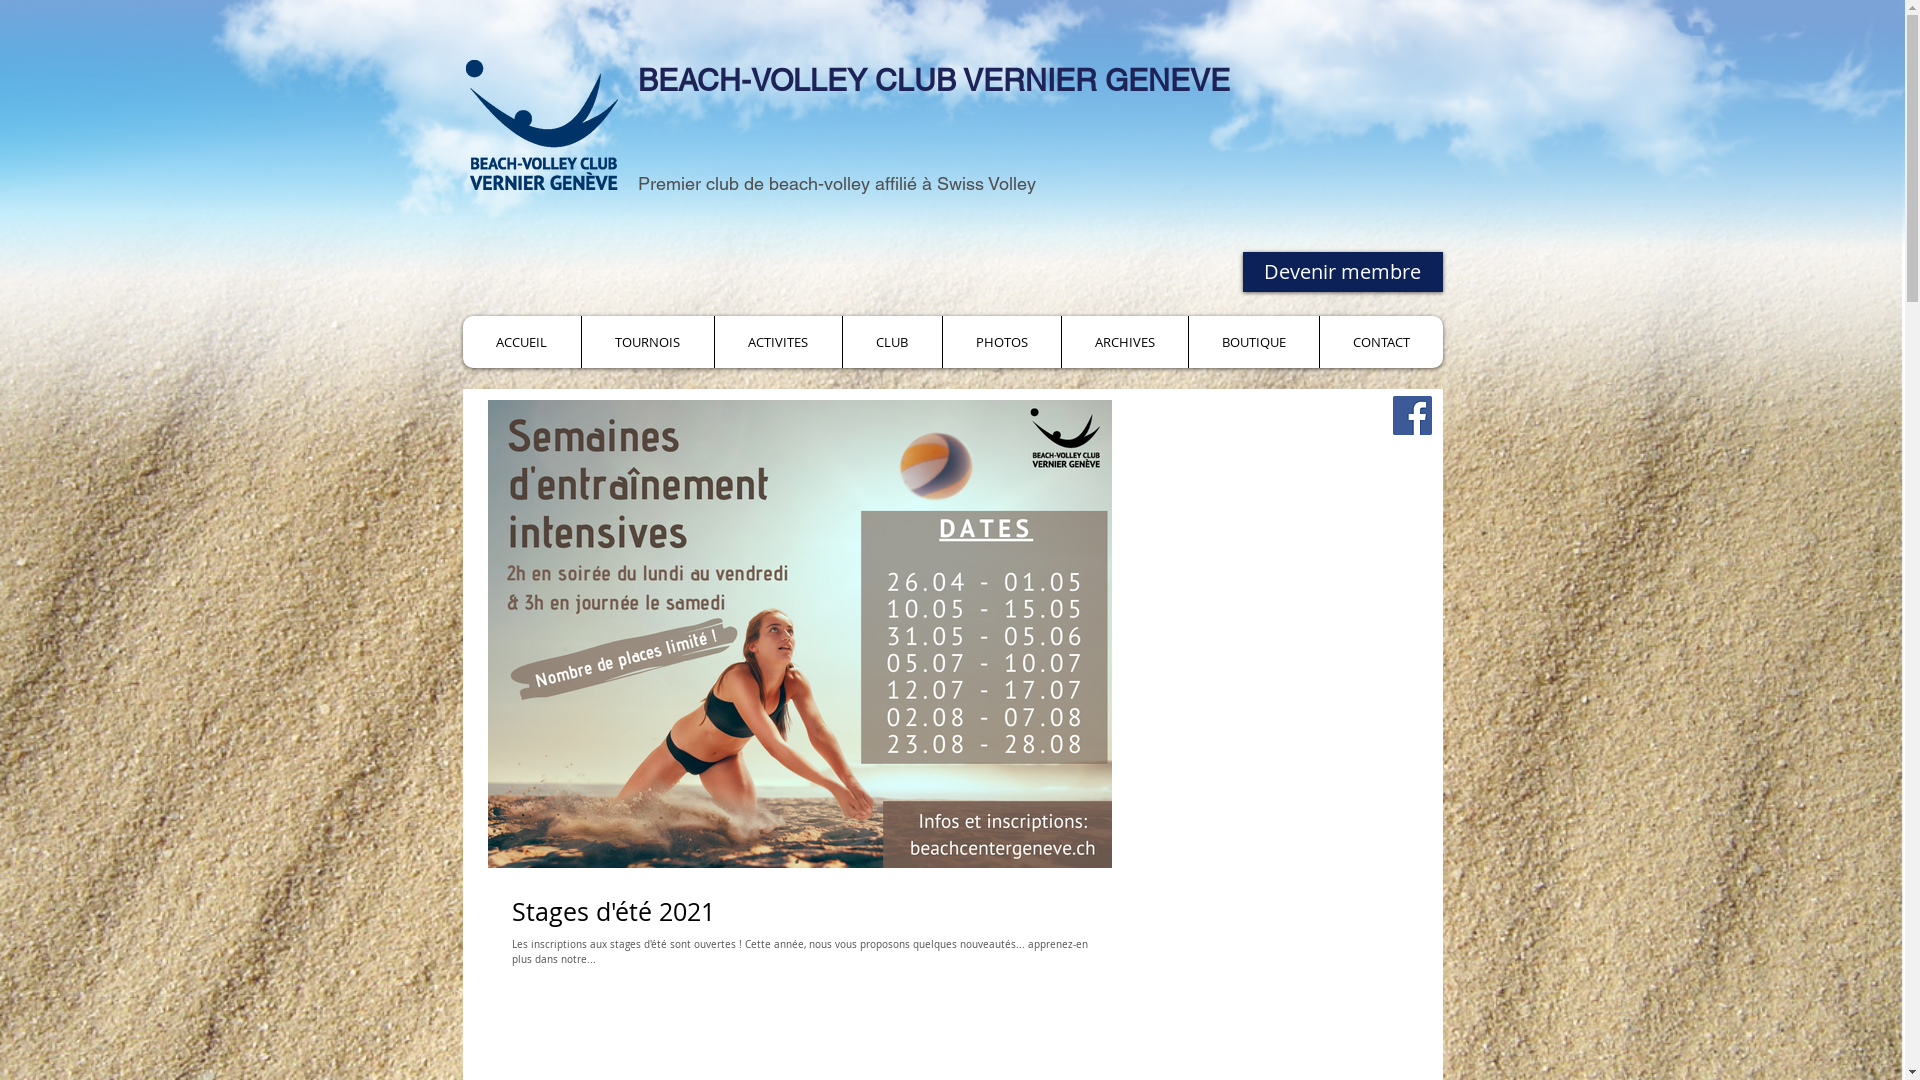  Describe the element at coordinates (778, 342) in the screenshot. I see `ACTIVITES` at that location.